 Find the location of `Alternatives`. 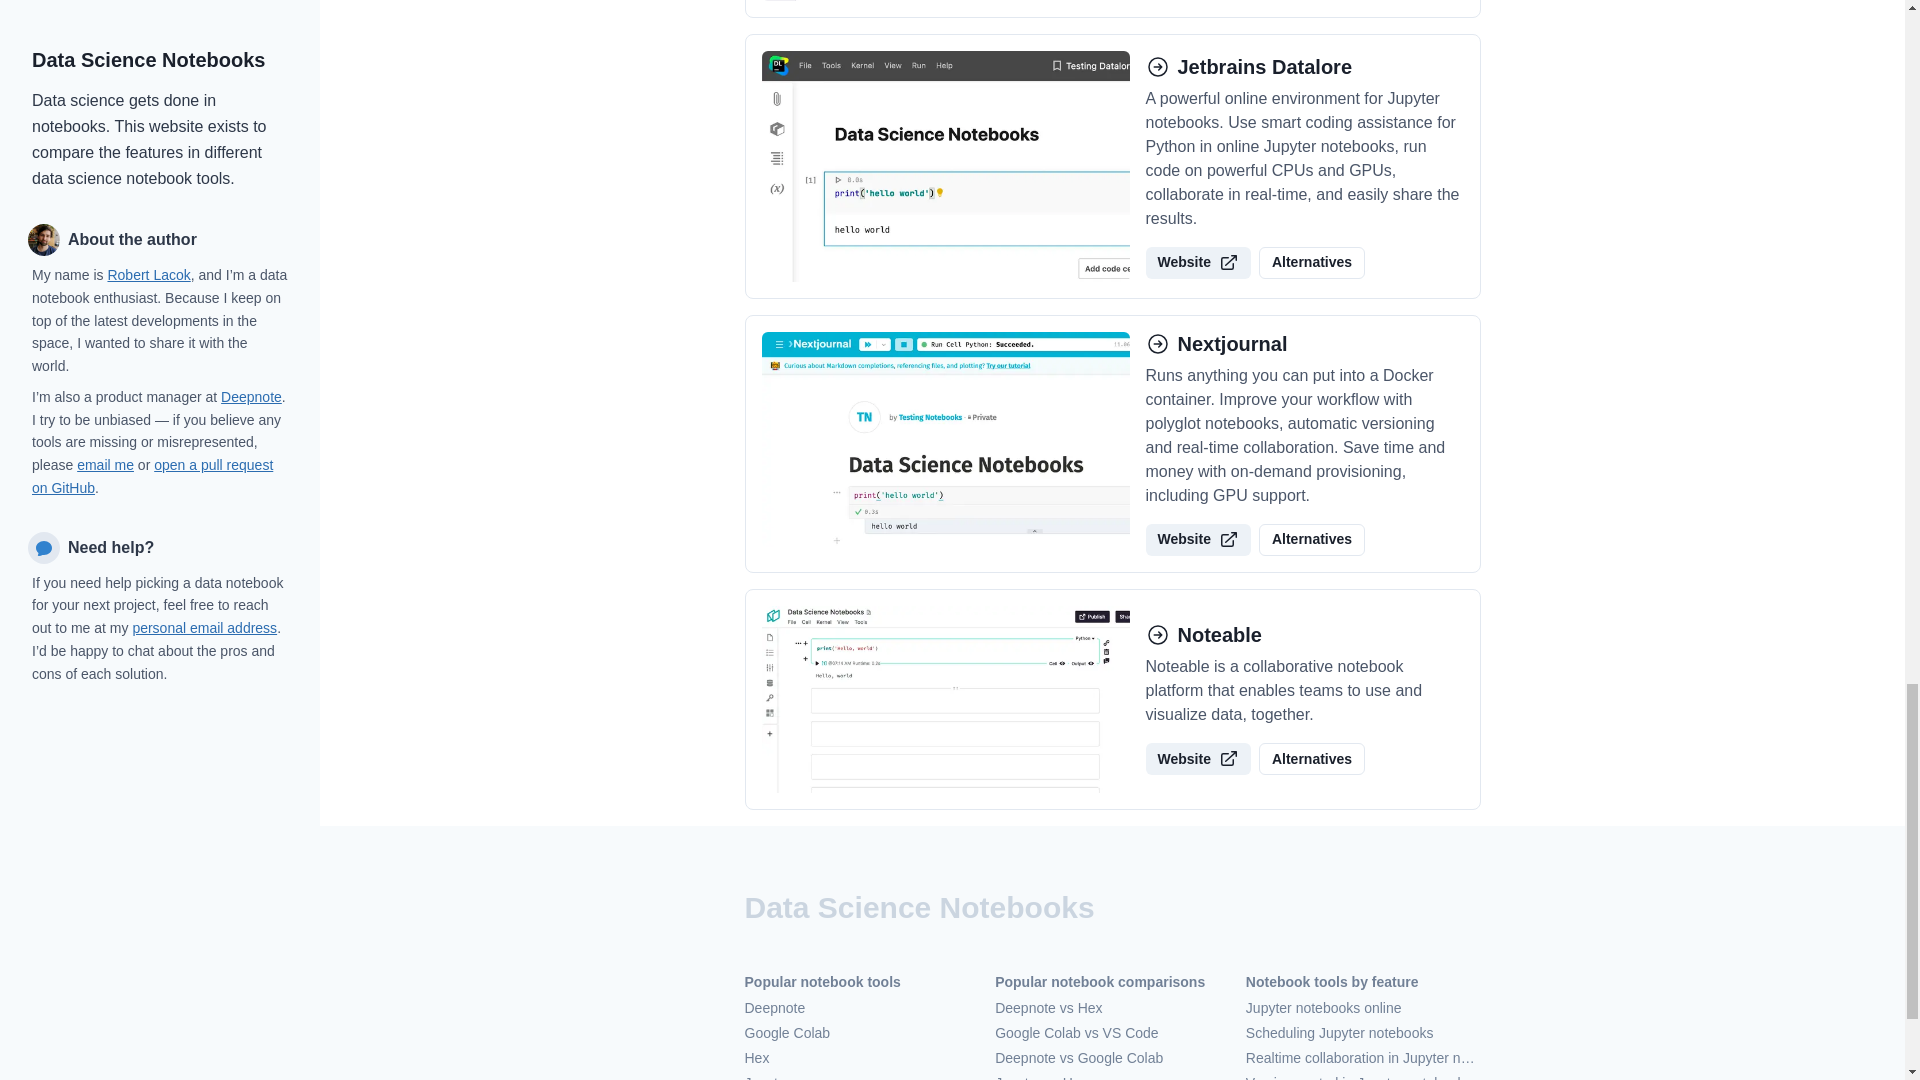

Alternatives is located at coordinates (1312, 540).